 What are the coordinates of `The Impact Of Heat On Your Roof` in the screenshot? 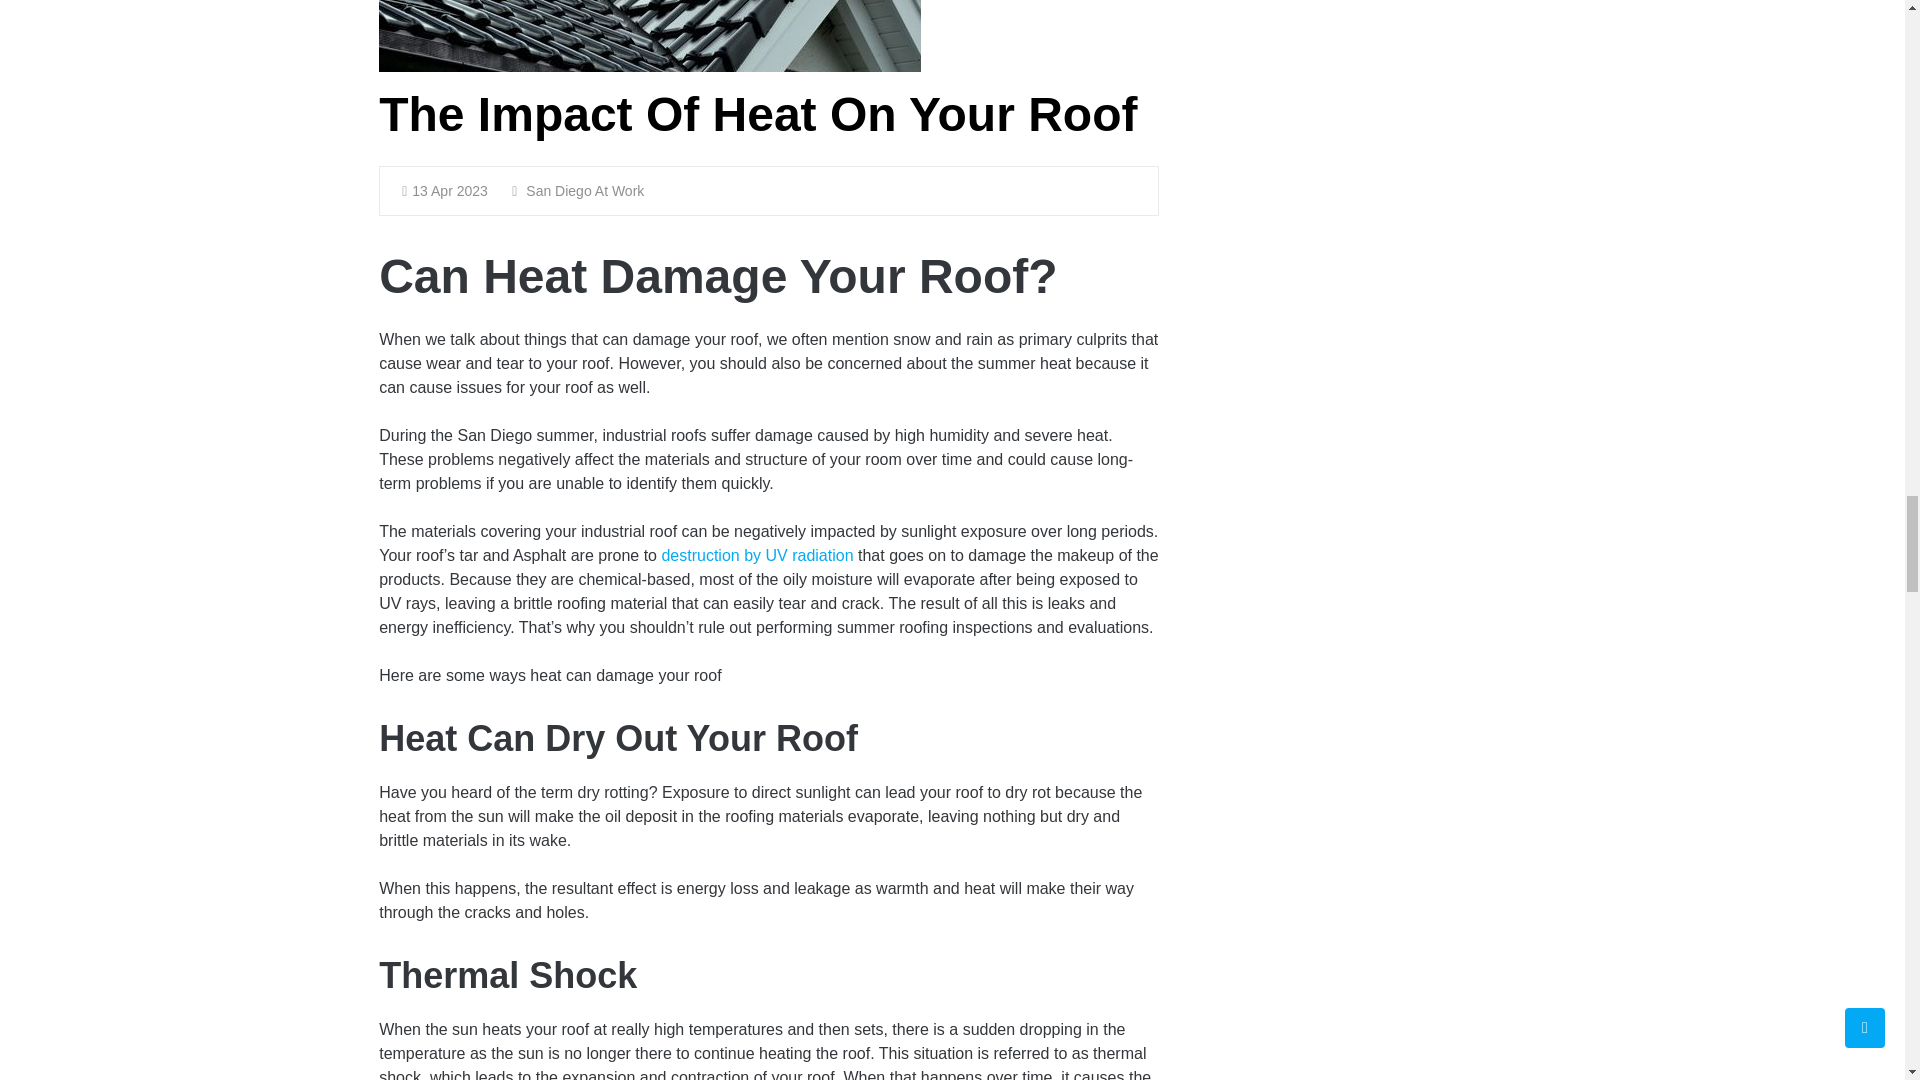 It's located at (757, 114).